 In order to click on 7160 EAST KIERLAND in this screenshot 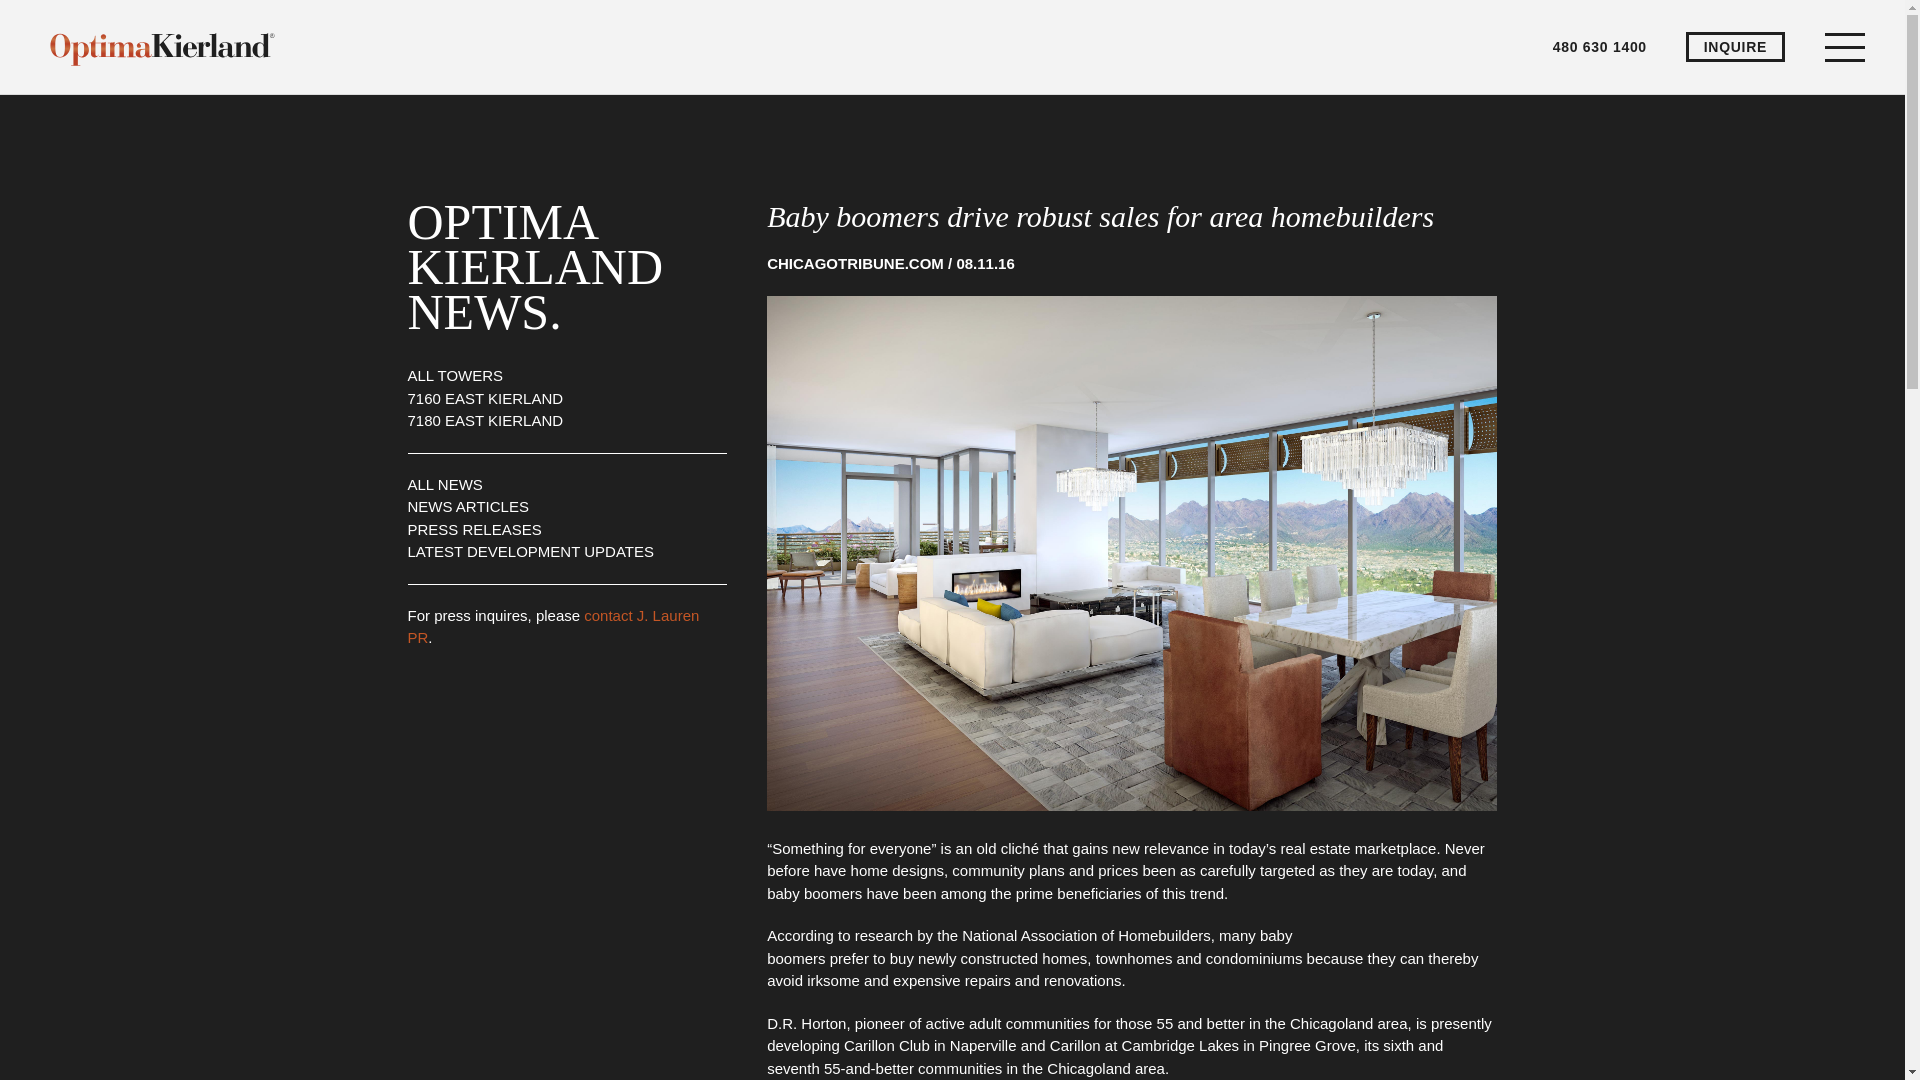, I will do `click(486, 398)`.